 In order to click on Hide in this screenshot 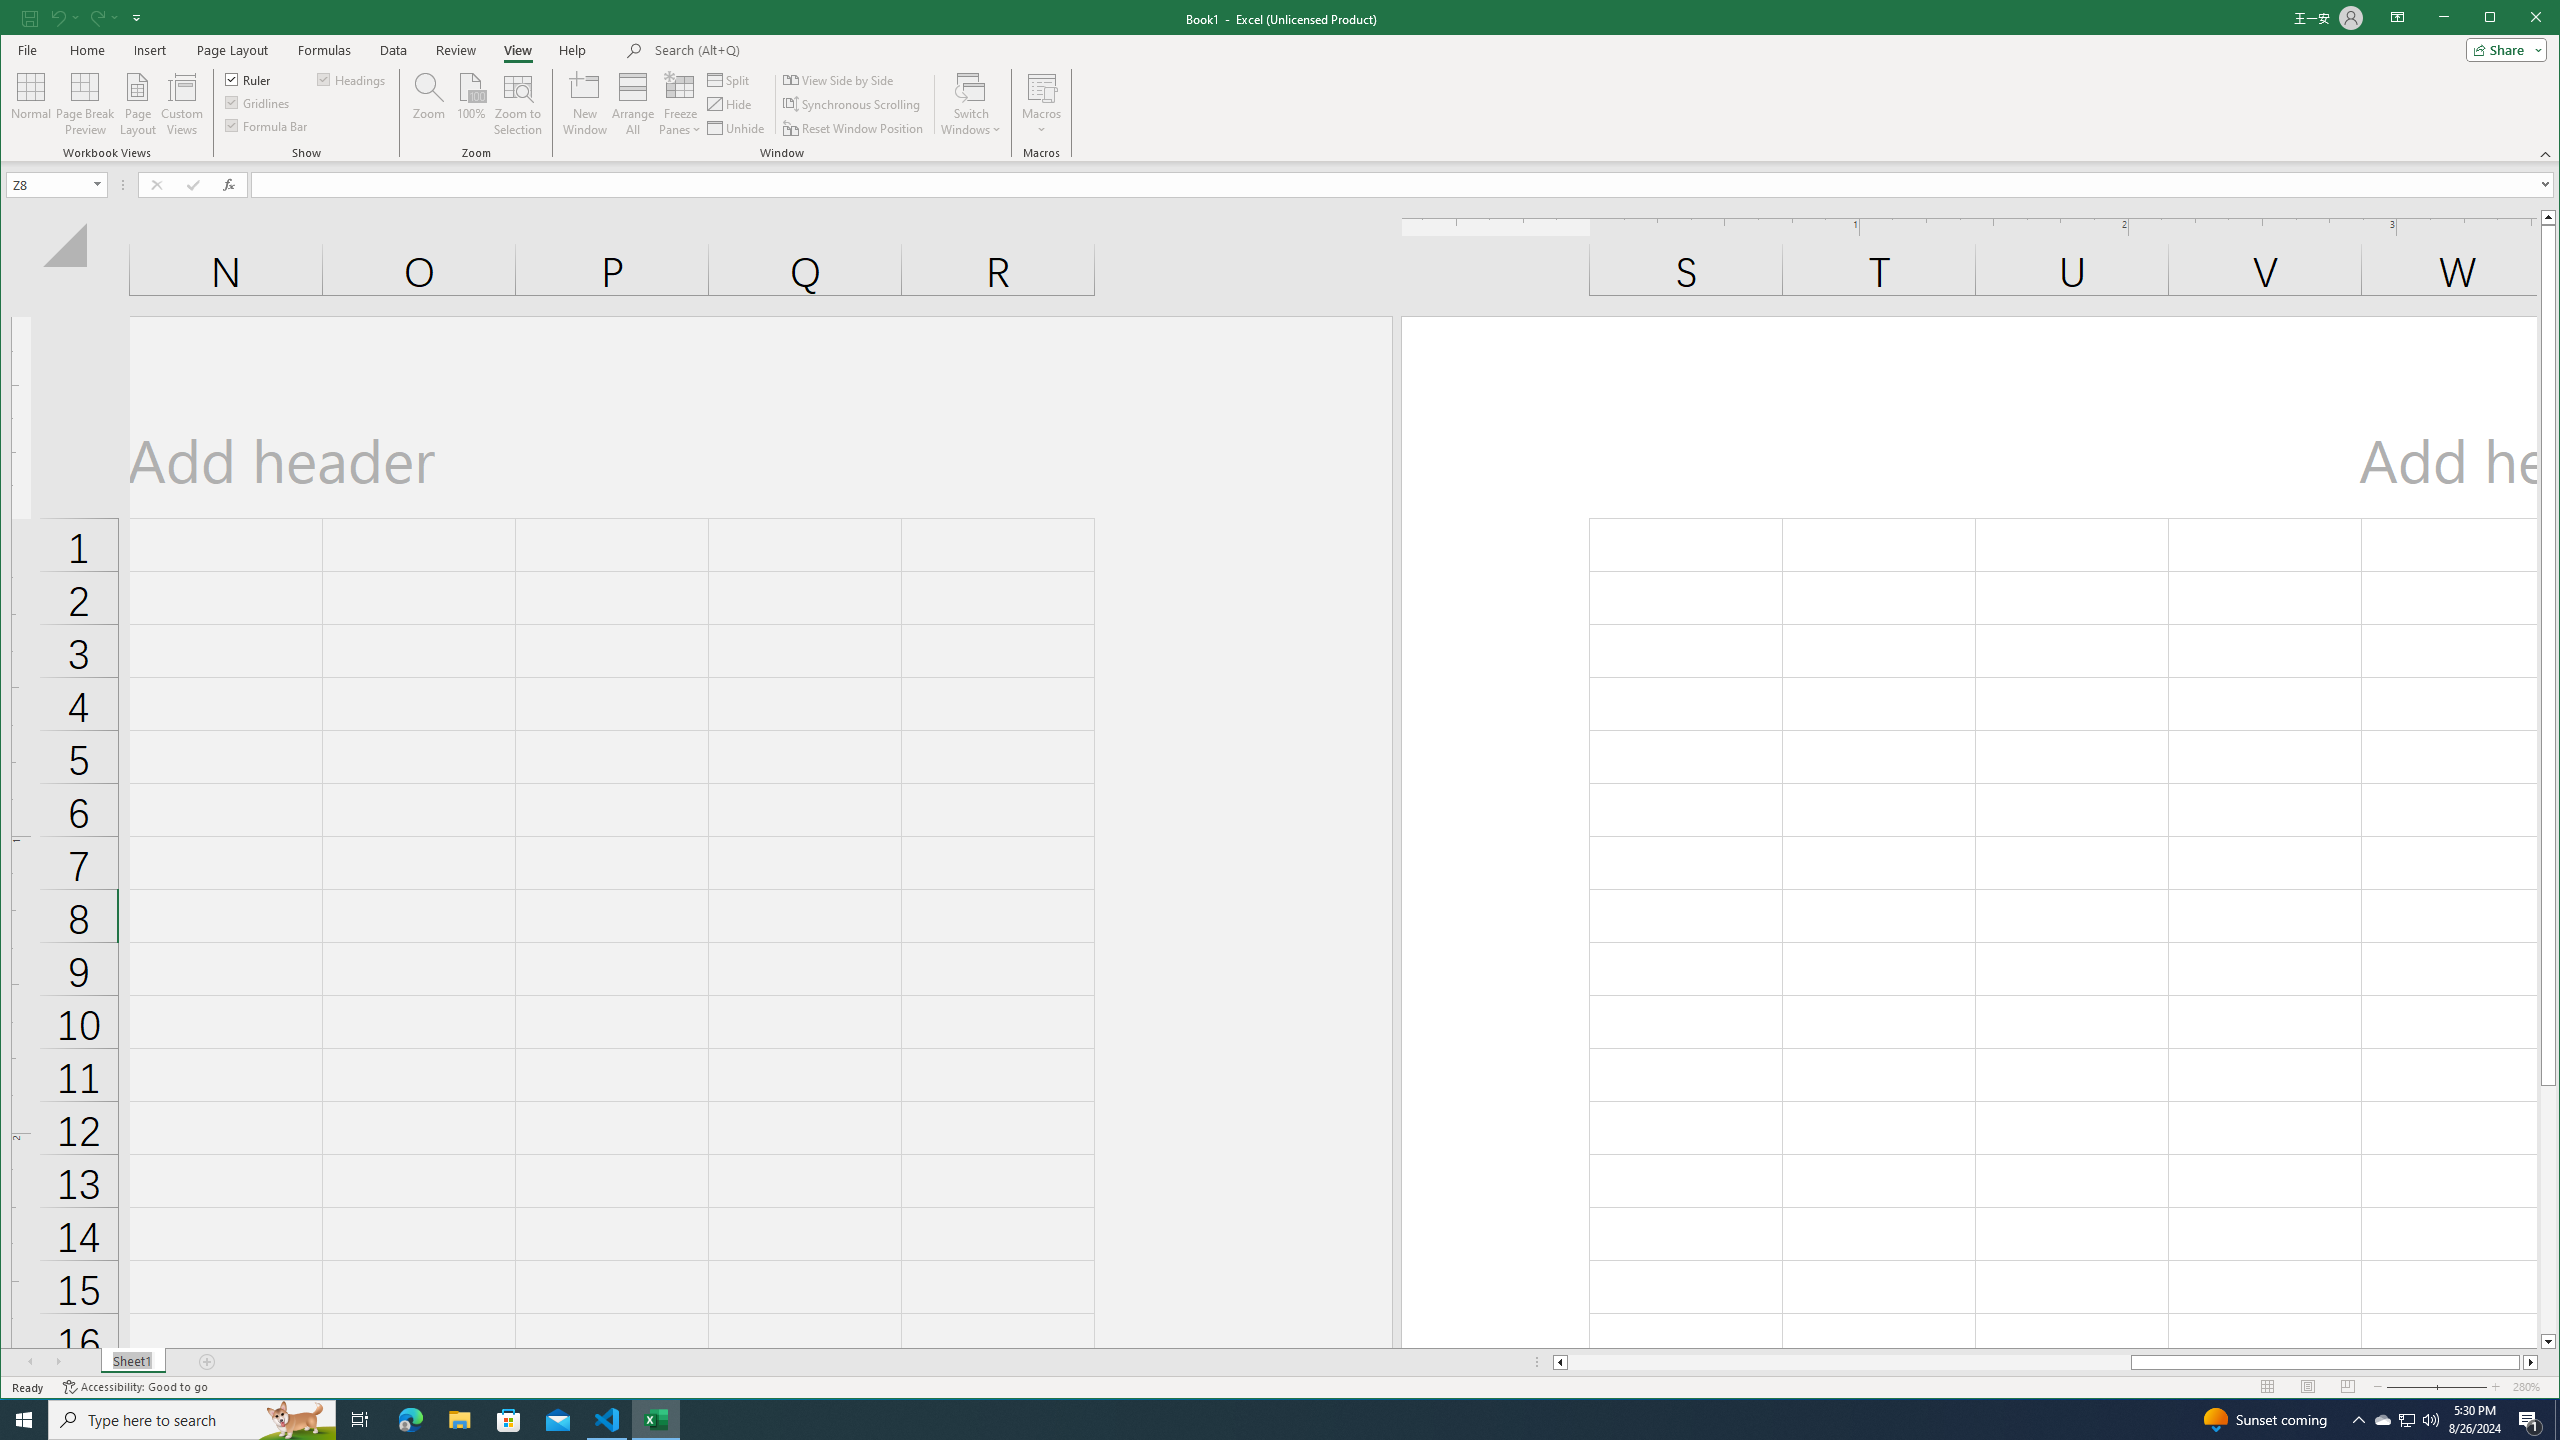, I will do `click(730, 104)`.